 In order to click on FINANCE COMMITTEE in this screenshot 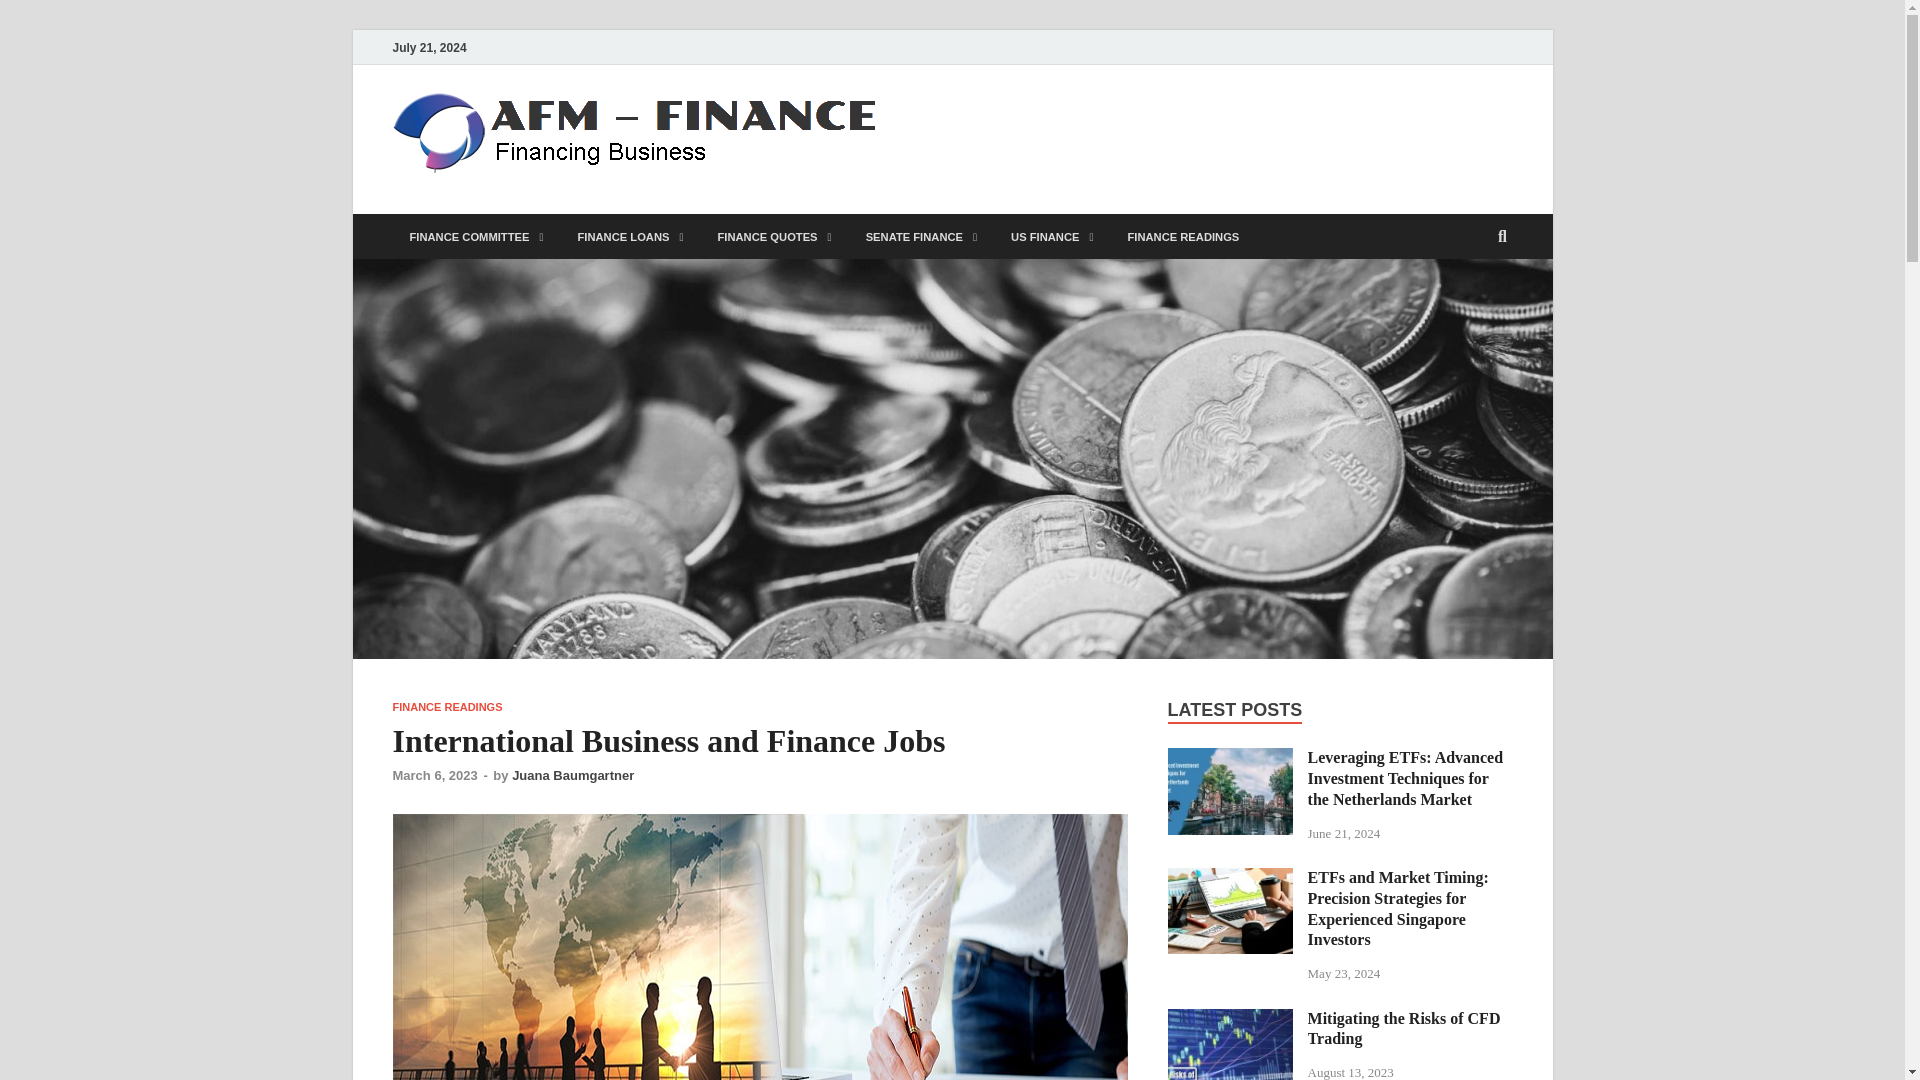, I will do `click(476, 236)`.